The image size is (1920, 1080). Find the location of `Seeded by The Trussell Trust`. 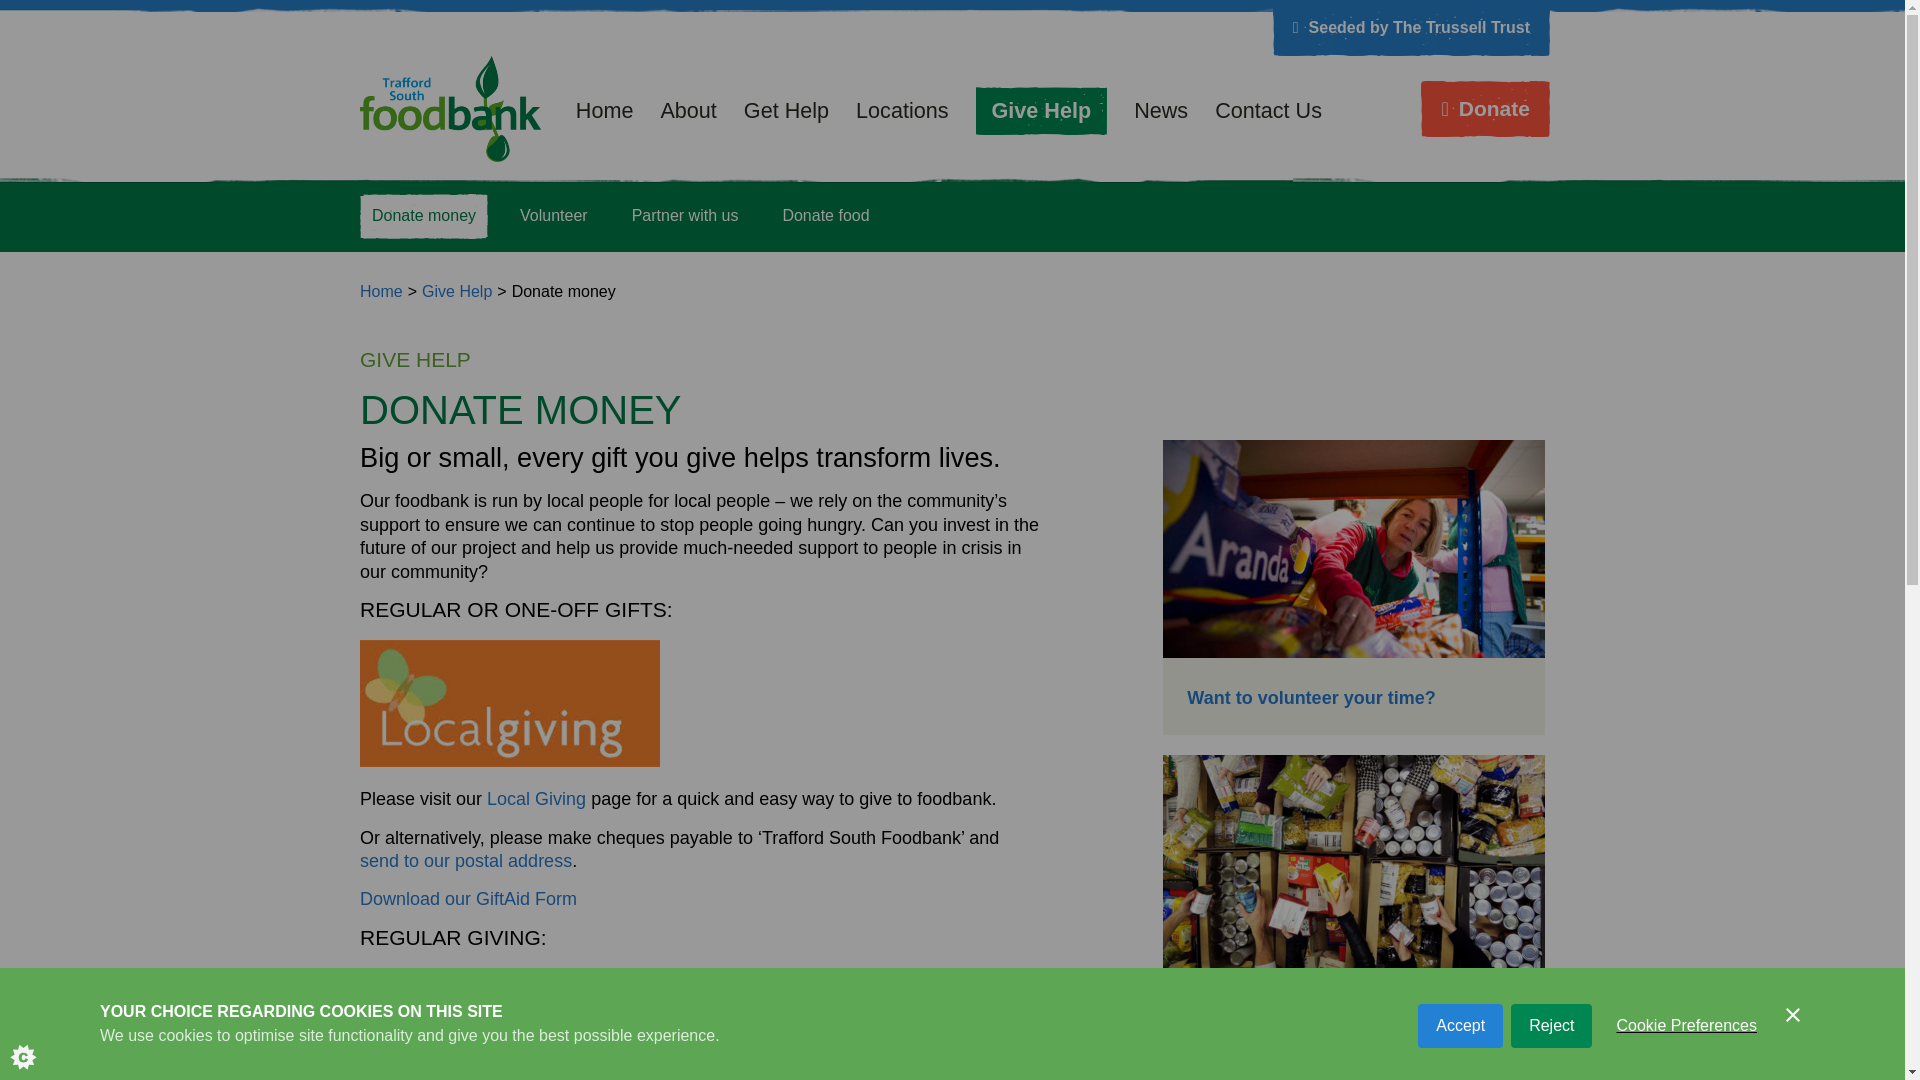

Seeded by The Trussell Trust is located at coordinates (1412, 28).